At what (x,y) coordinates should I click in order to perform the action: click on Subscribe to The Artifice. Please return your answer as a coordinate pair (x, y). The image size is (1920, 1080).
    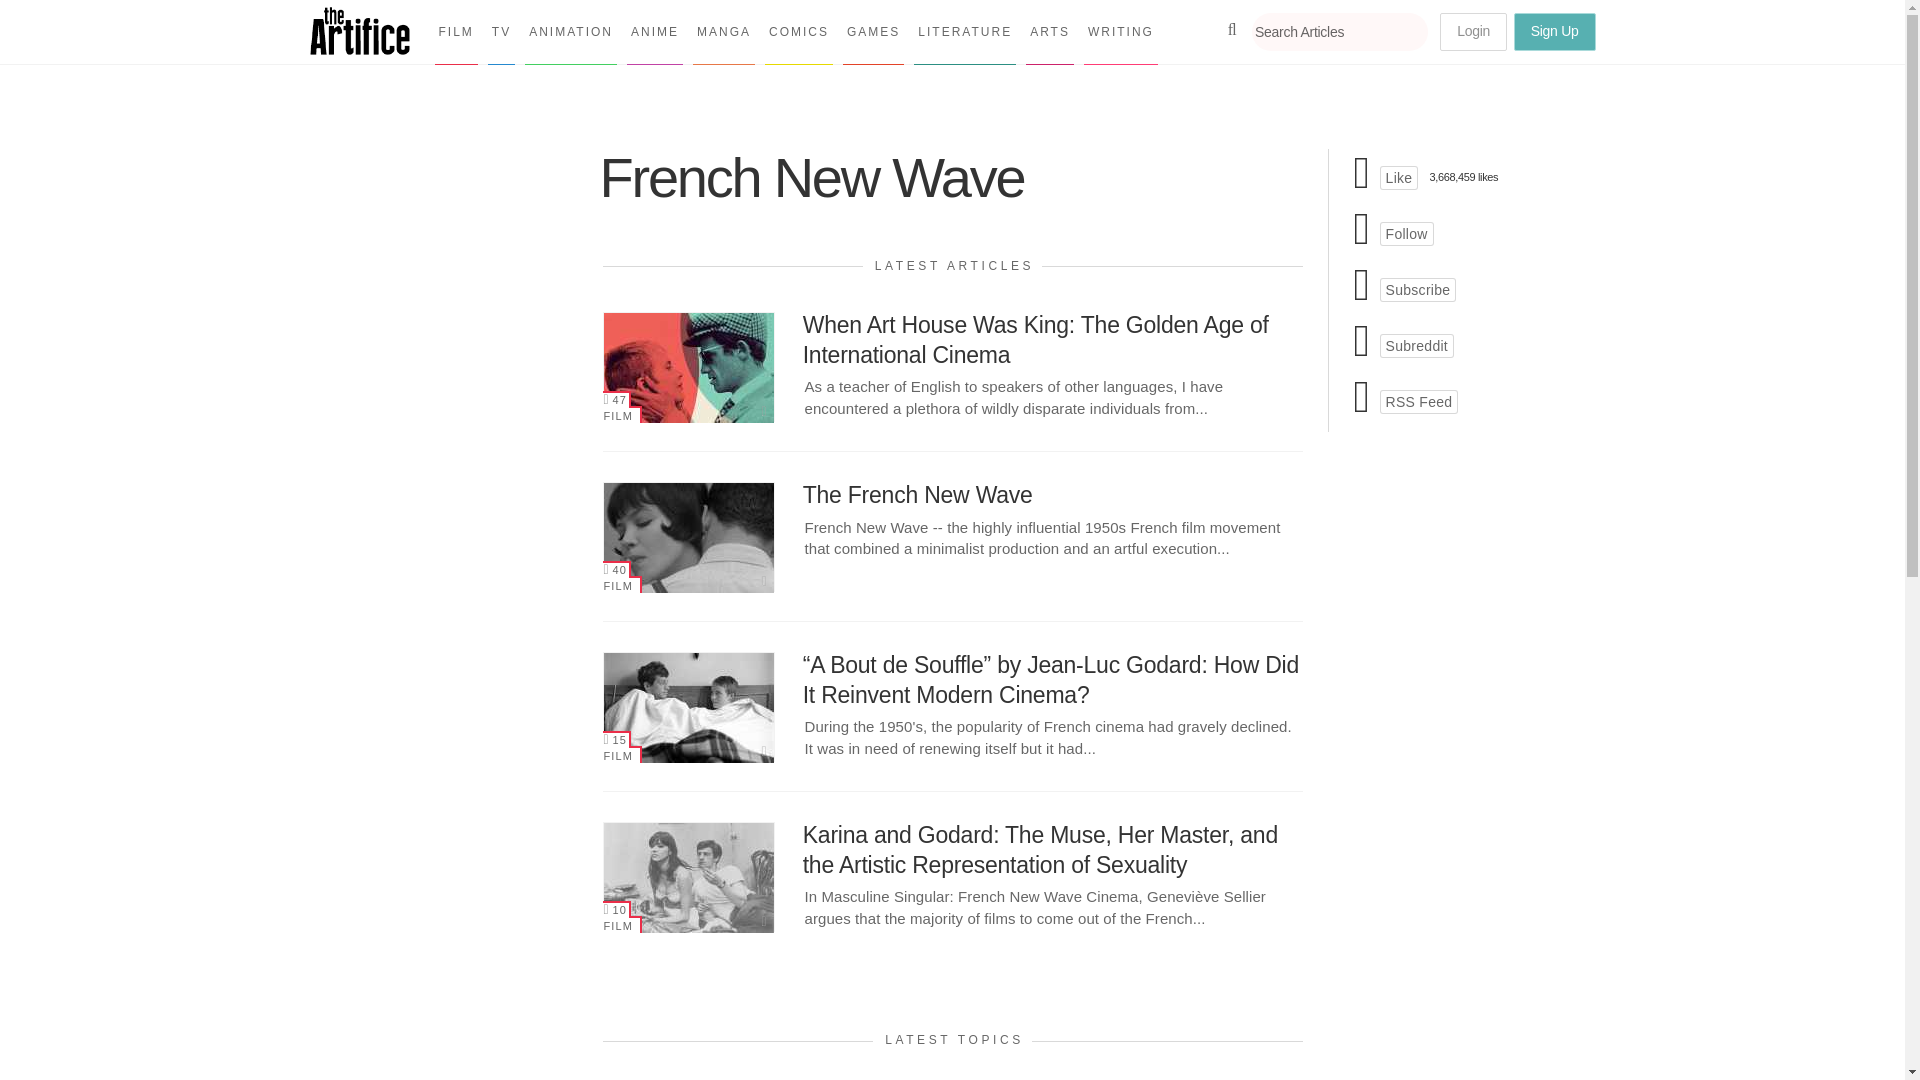
    Looking at the image, I should click on (1418, 290).